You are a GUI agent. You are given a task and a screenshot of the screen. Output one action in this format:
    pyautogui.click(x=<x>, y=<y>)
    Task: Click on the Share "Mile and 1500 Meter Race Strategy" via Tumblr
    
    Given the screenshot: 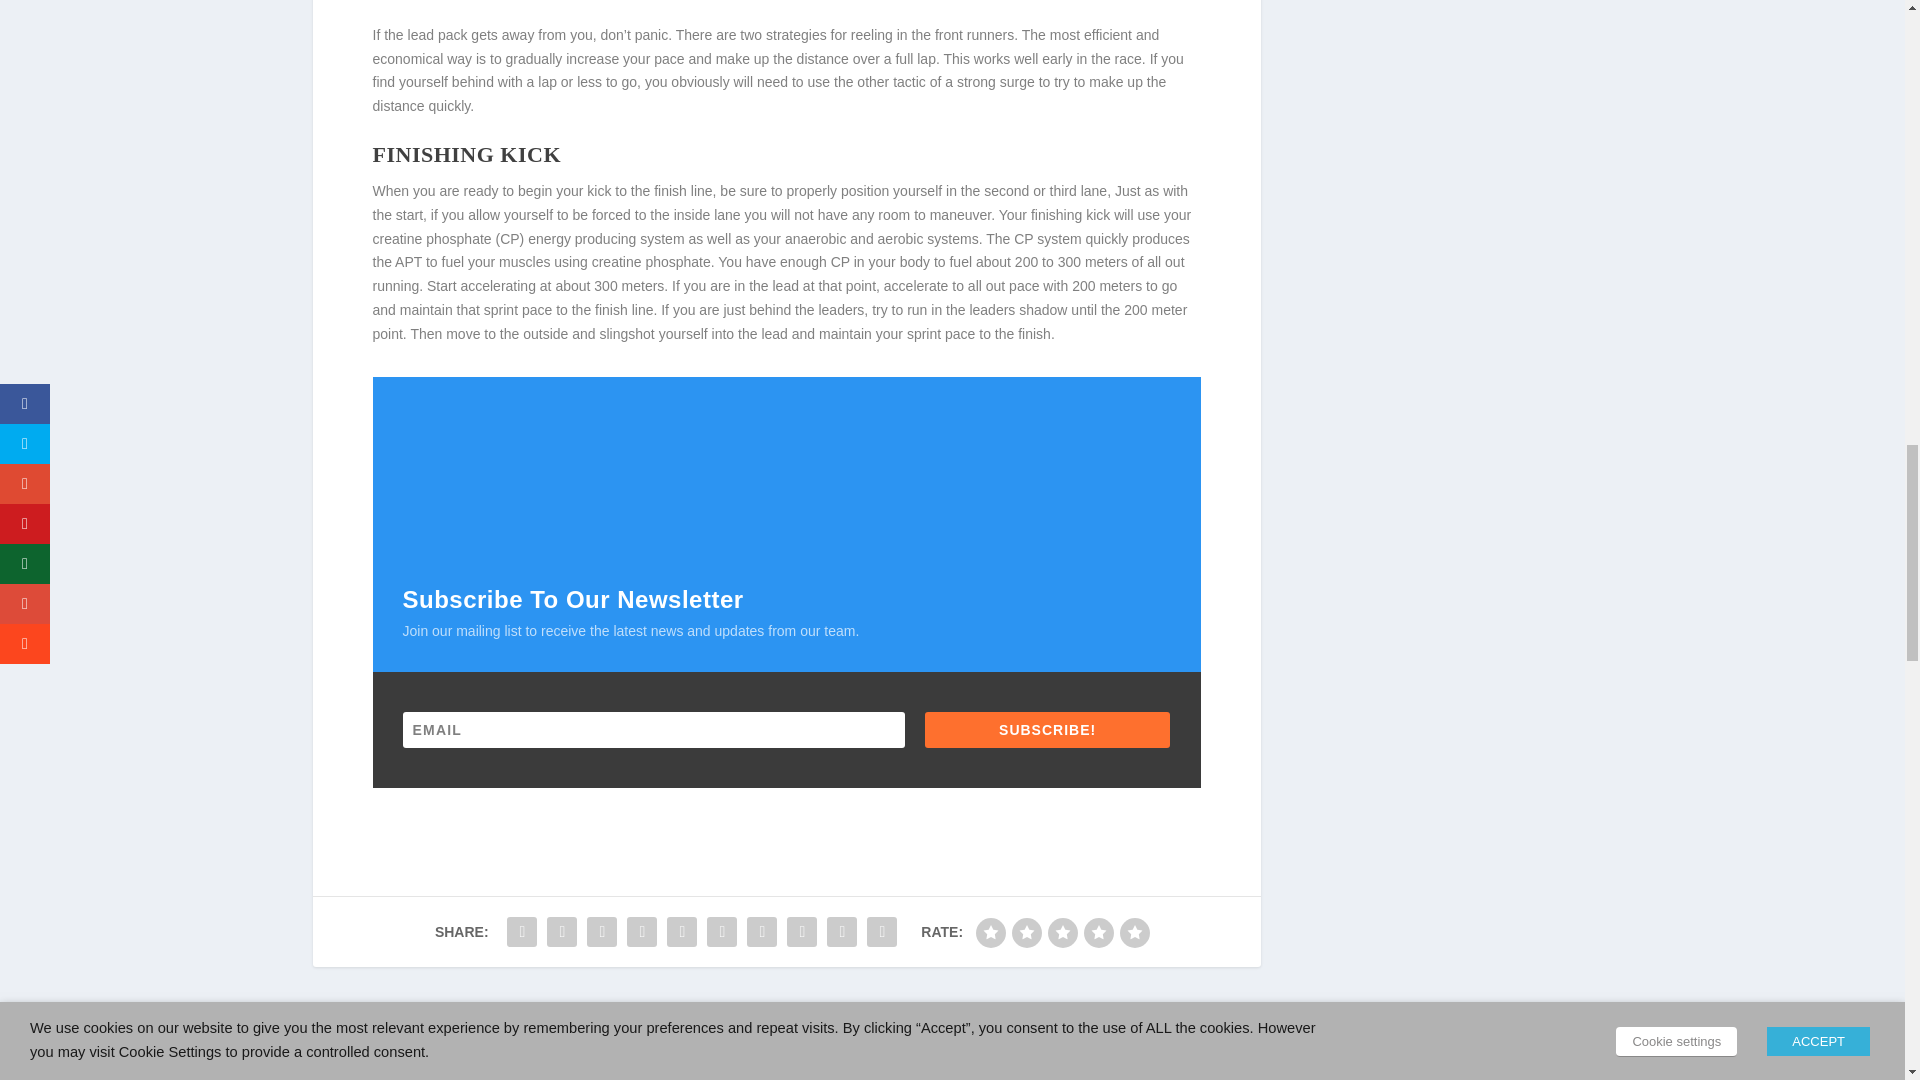 What is the action you would take?
    pyautogui.click(x=642, y=931)
    